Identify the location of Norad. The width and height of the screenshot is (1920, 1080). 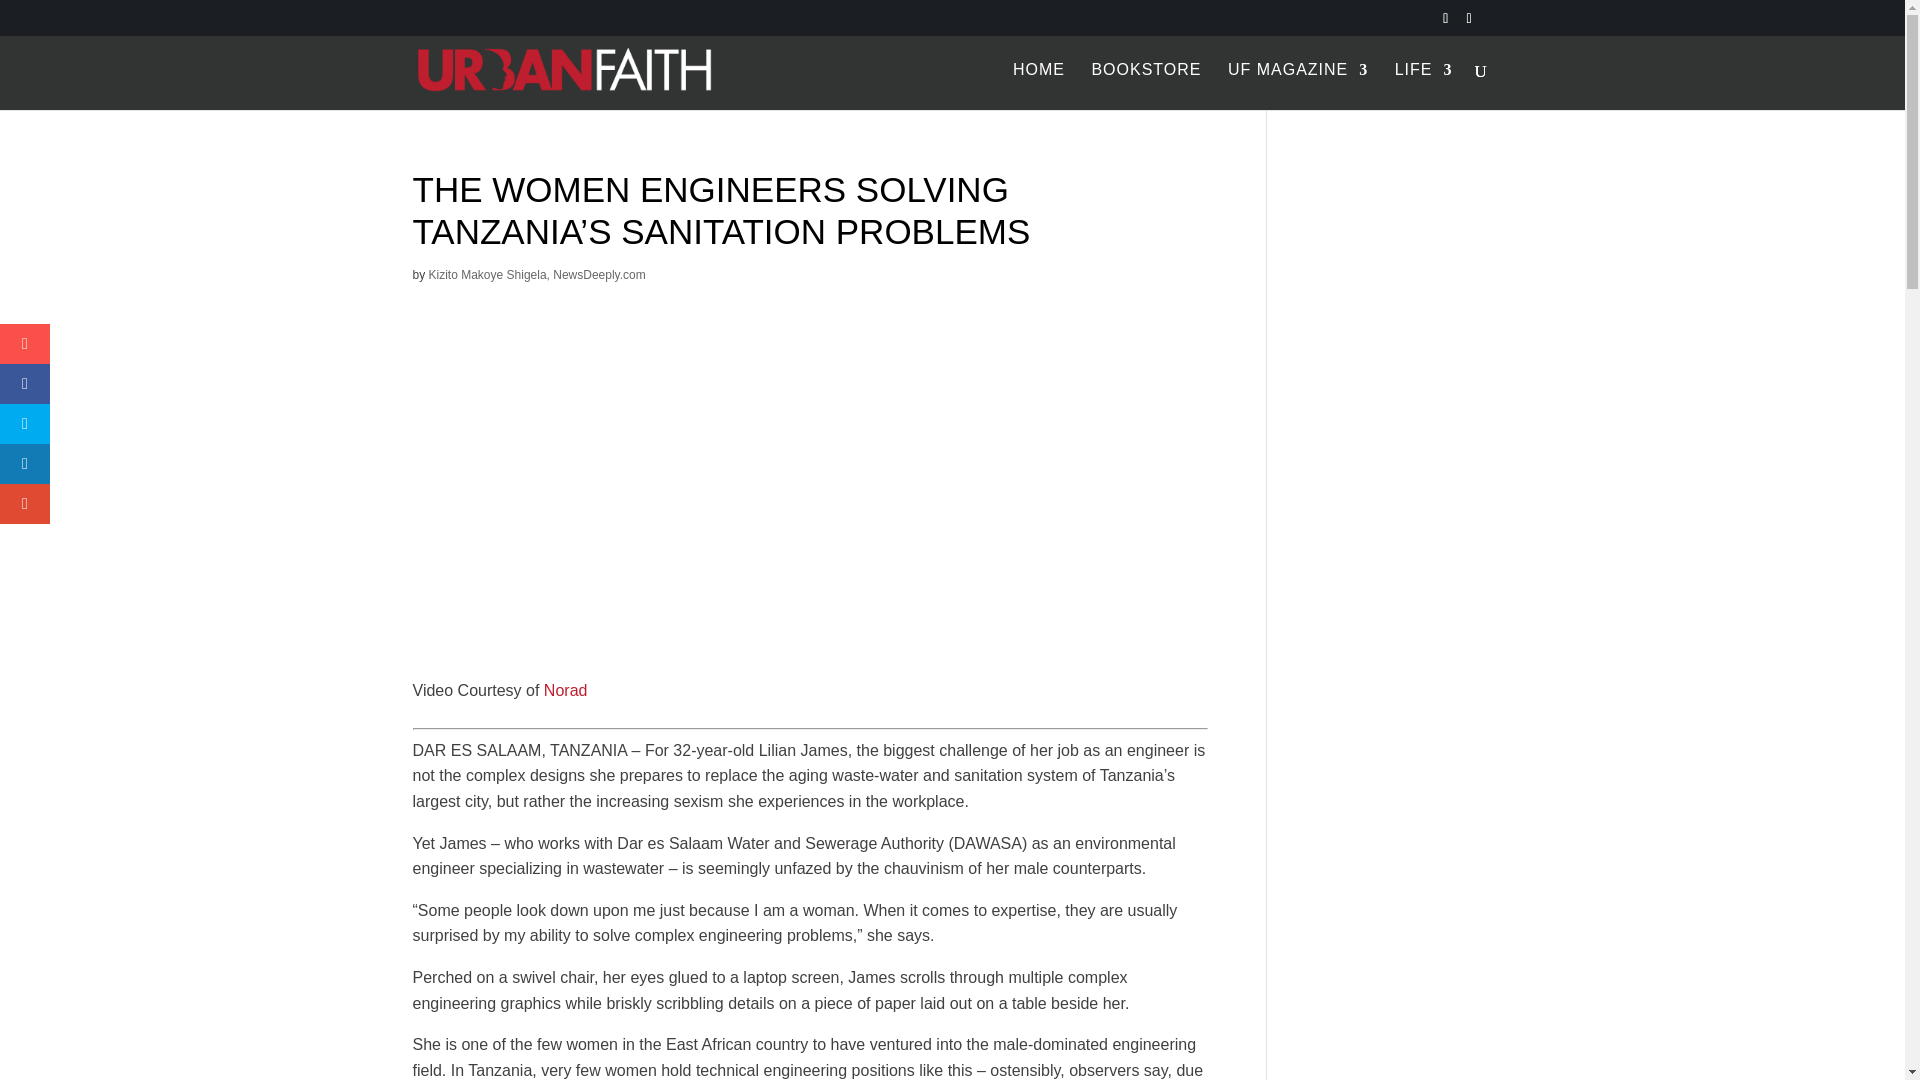
(565, 690).